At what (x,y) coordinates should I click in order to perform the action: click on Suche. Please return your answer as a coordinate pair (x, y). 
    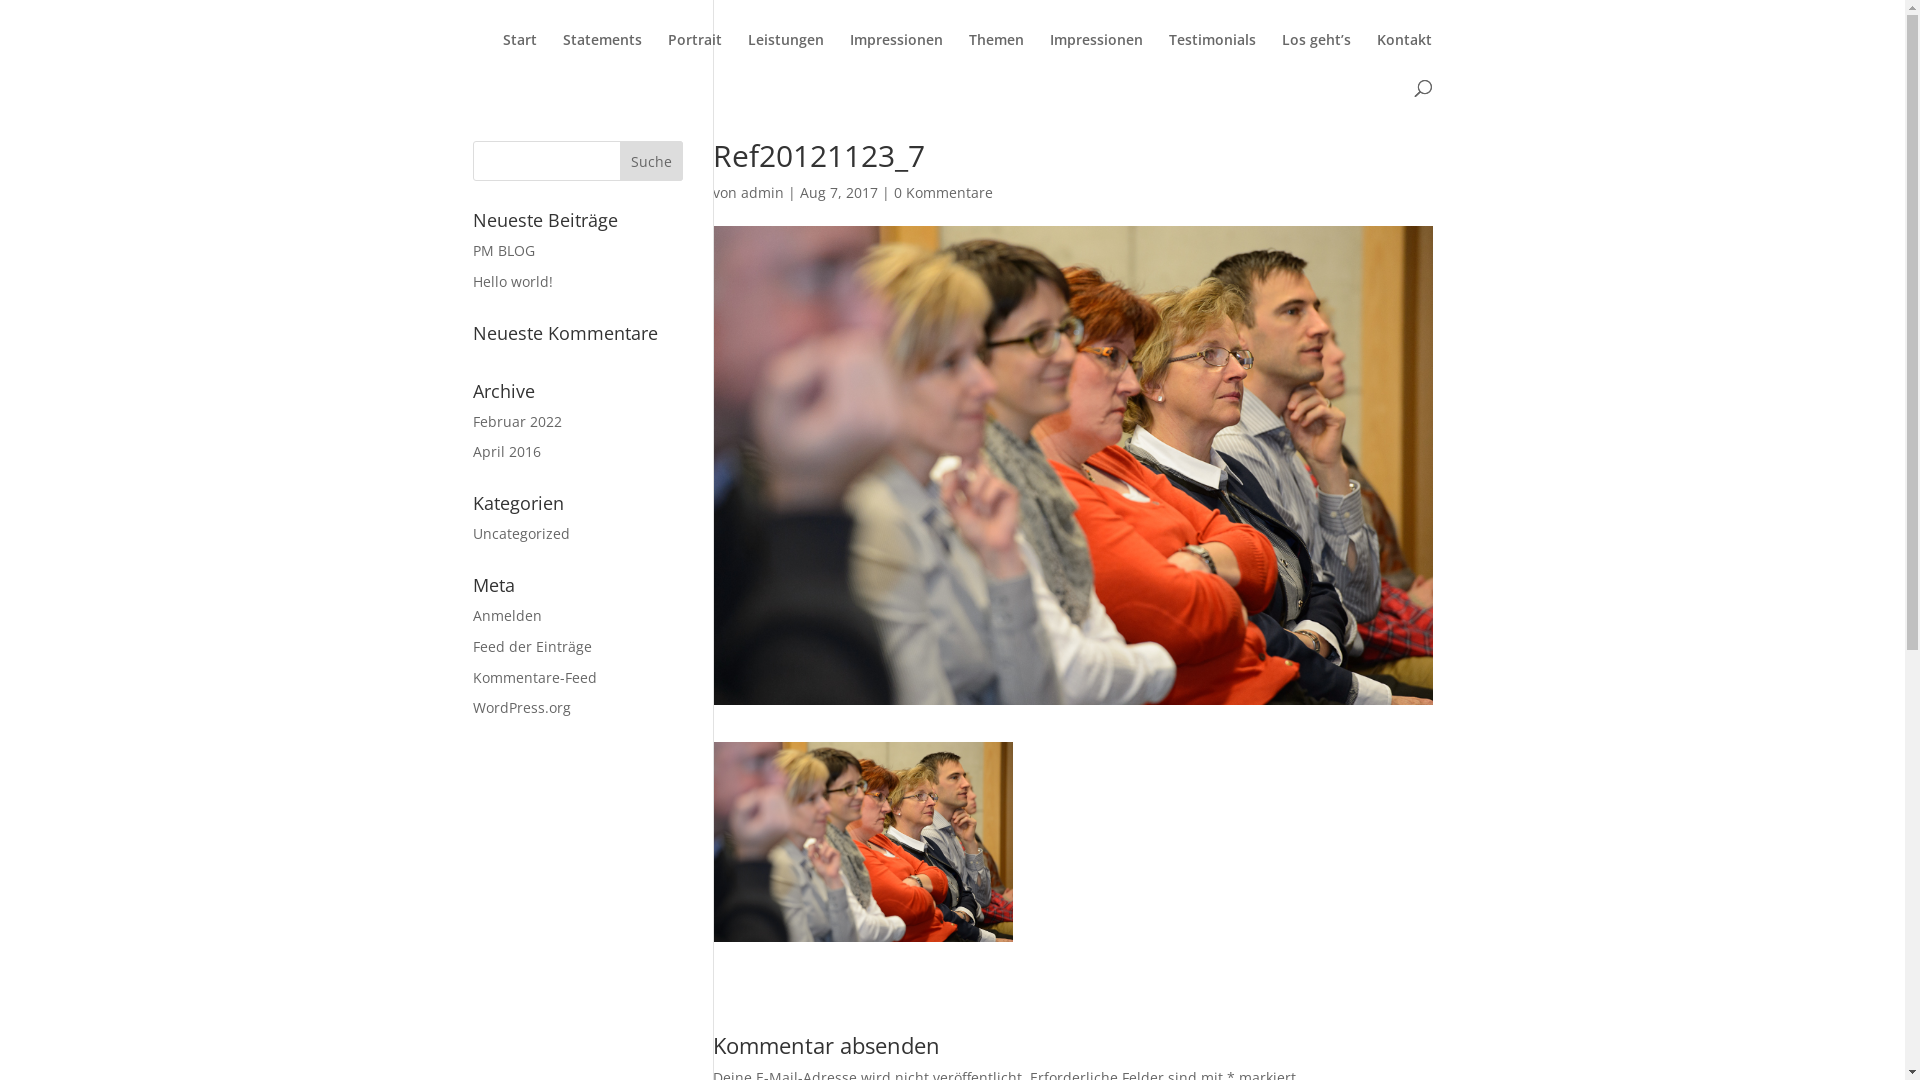
    Looking at the image, I should click on (652, 161).